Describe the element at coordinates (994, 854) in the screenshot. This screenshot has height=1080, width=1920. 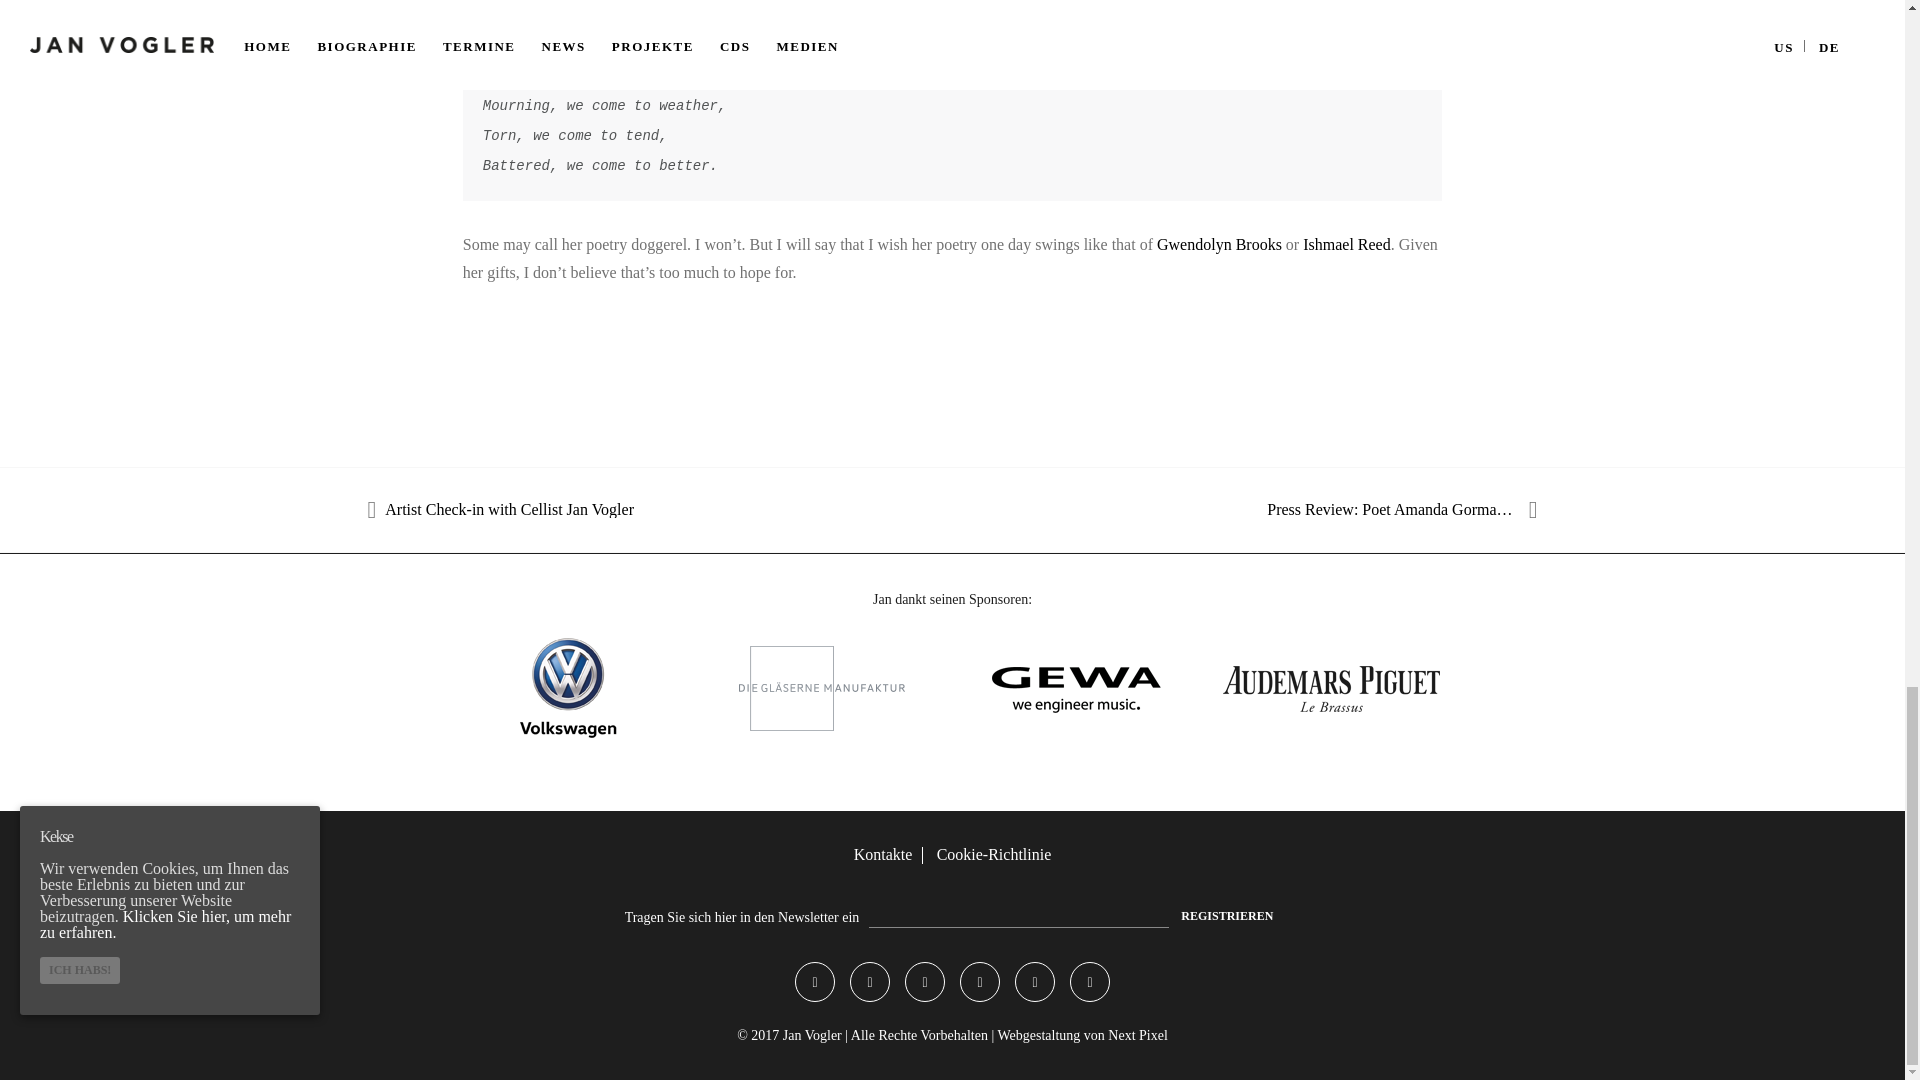
I see `Cookie-Richtlinie` at that location.